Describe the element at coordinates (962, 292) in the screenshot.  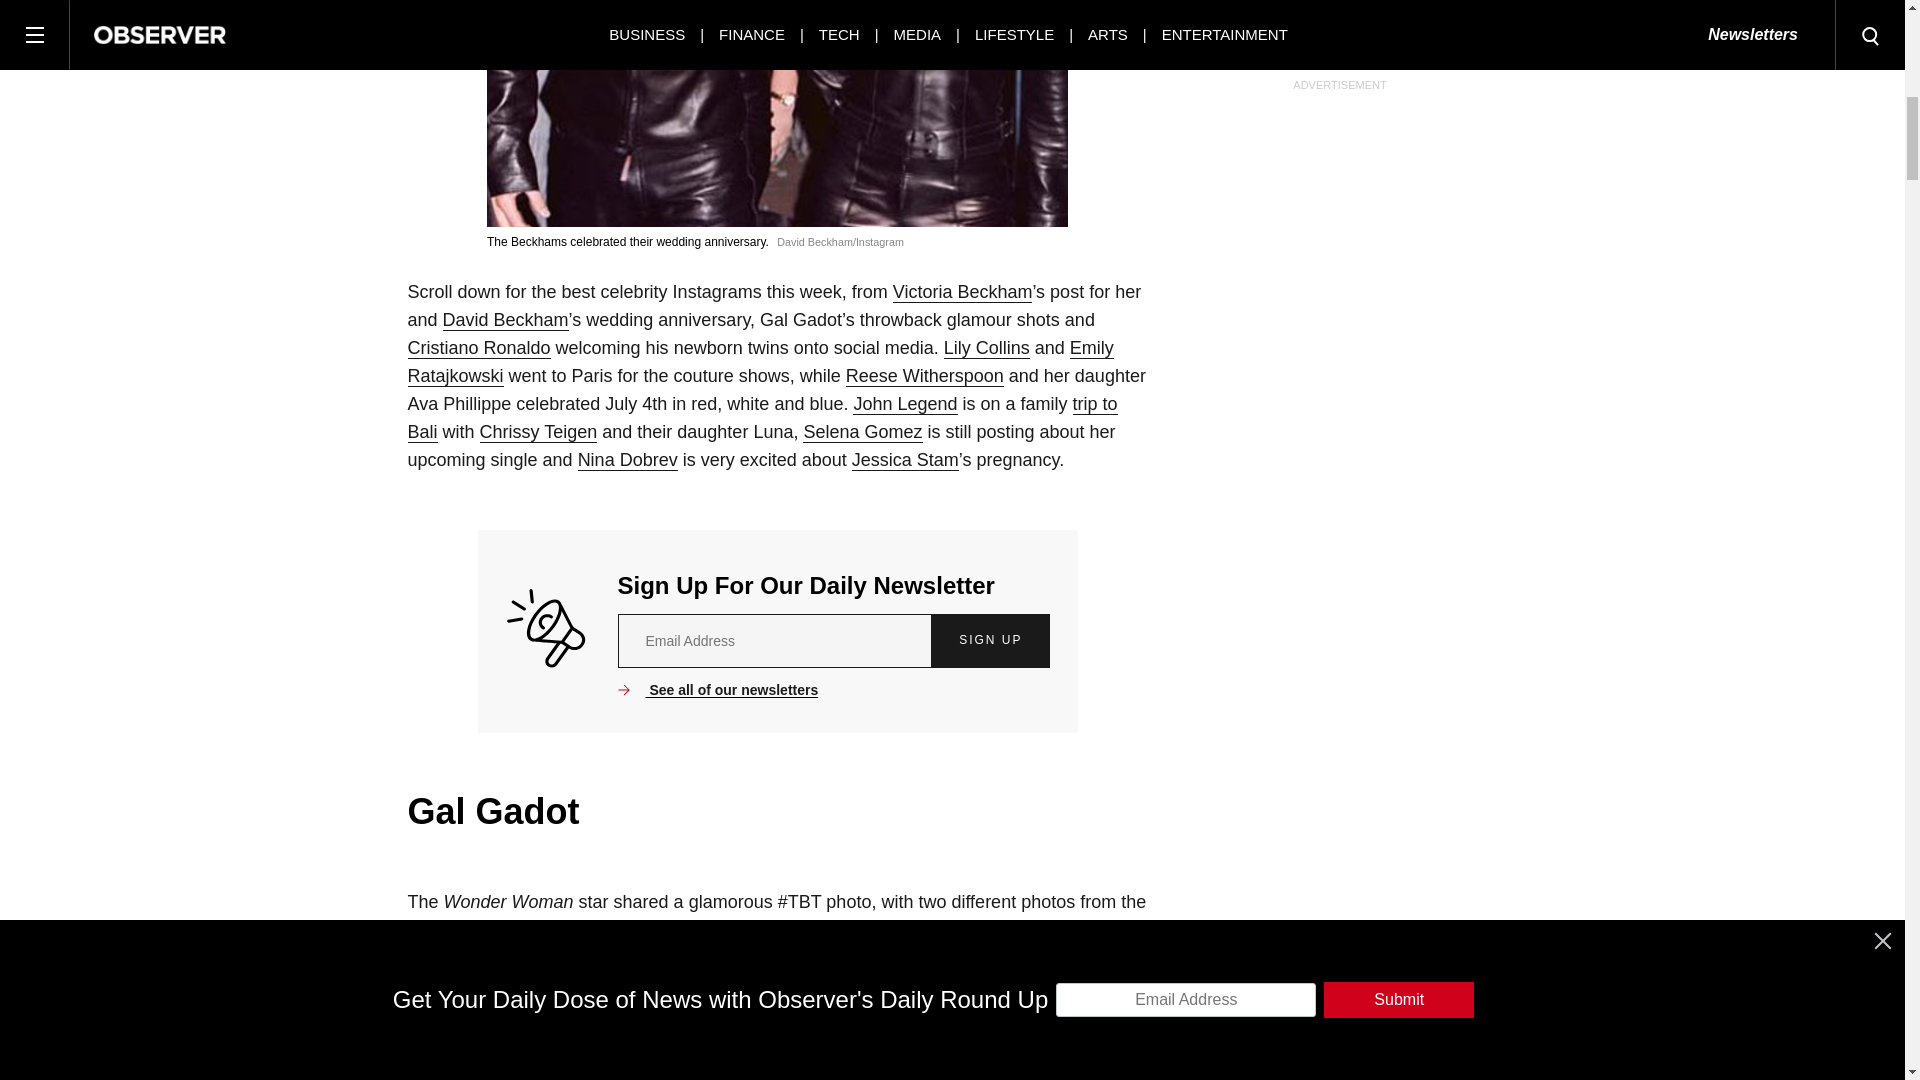
I see `Victoria Beckham` at that location.